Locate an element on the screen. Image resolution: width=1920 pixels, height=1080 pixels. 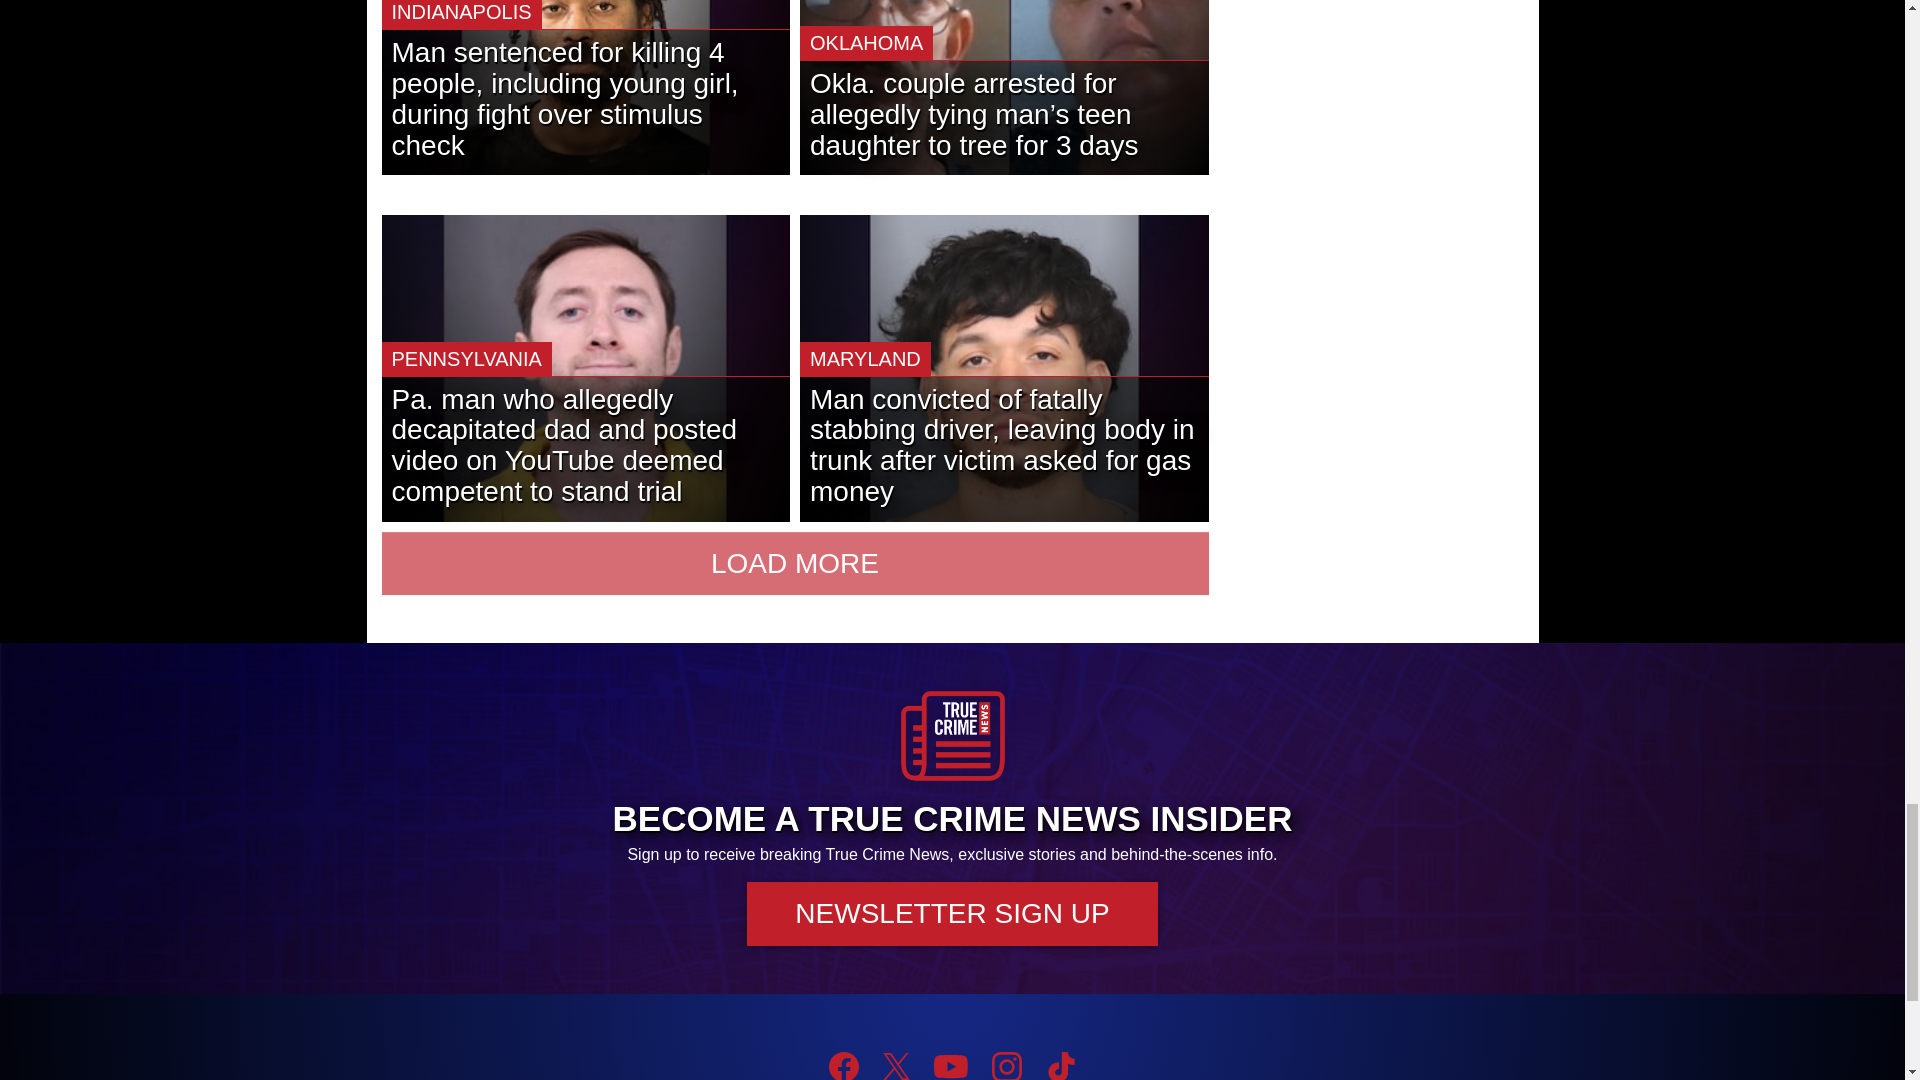
Instagram is located at coordinates (1006, 1066).